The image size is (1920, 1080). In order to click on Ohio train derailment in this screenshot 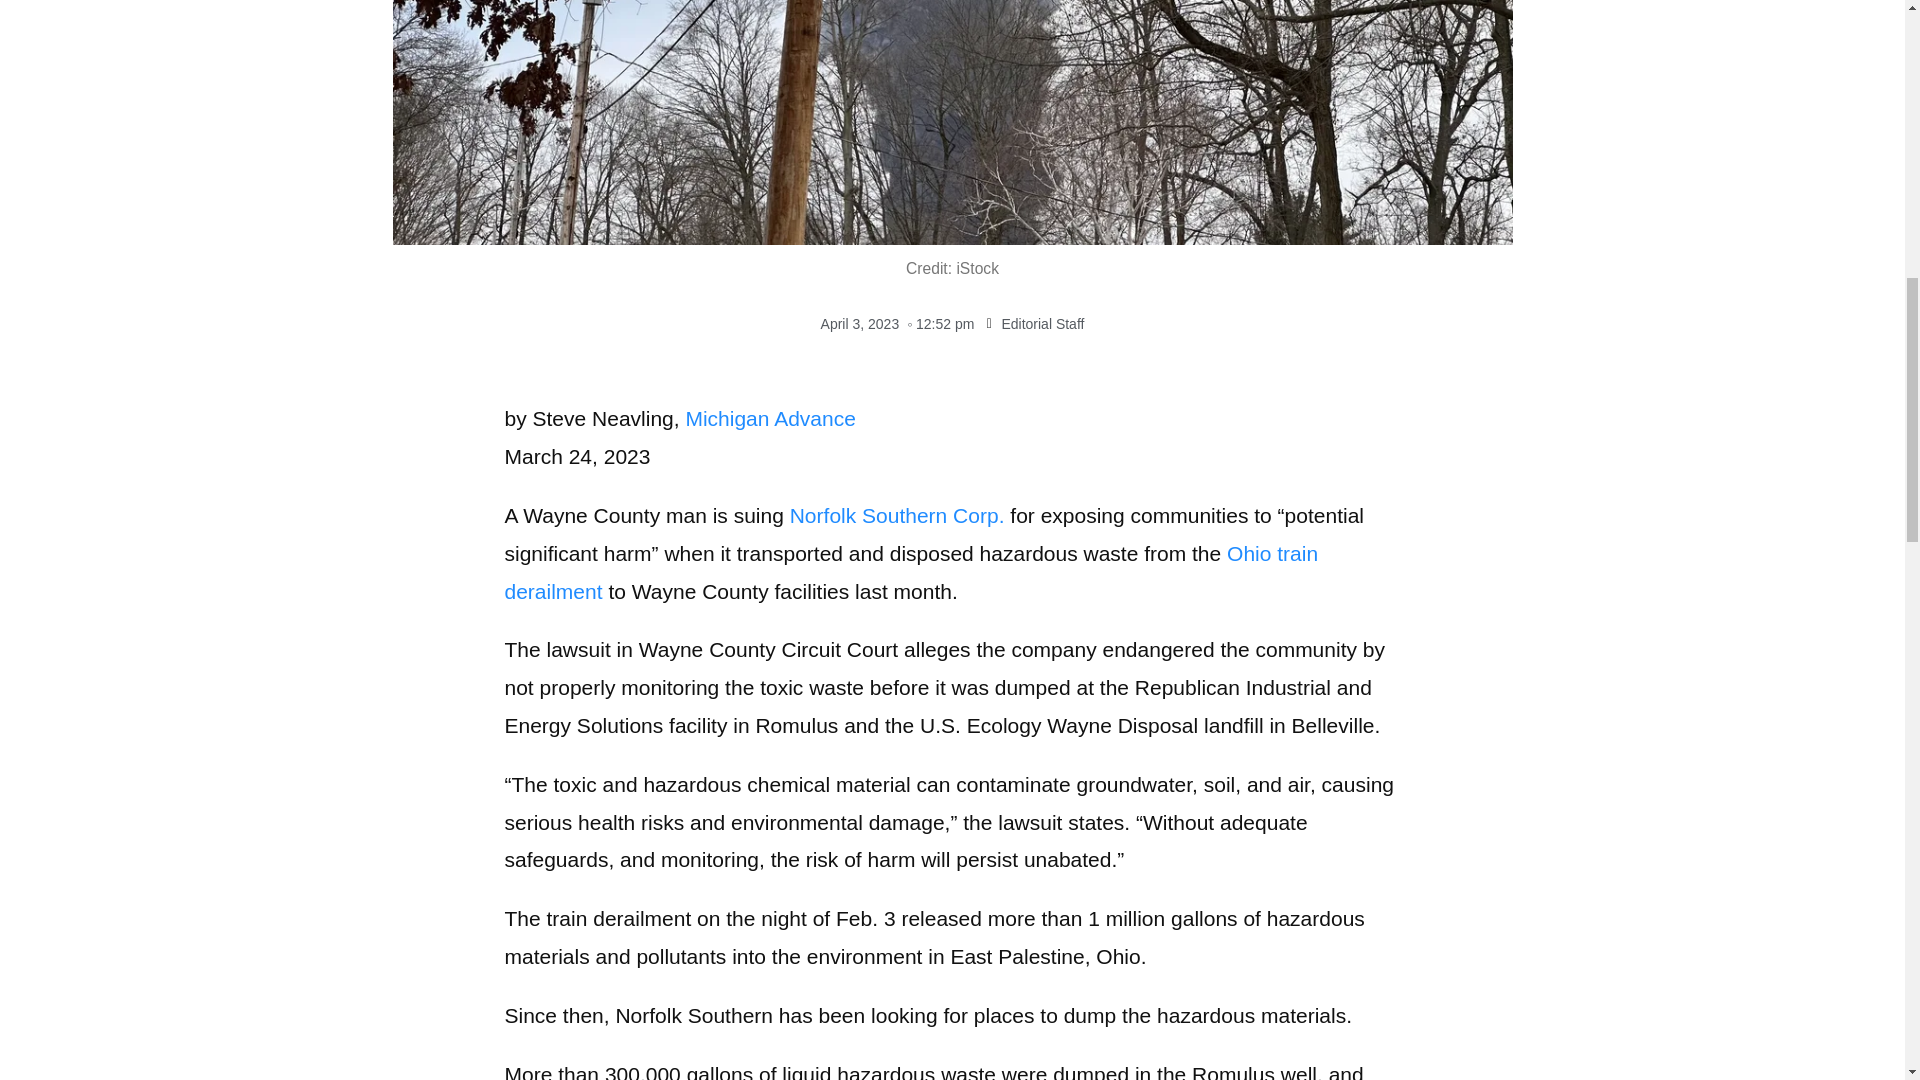, I will do `click(910, 572)`.